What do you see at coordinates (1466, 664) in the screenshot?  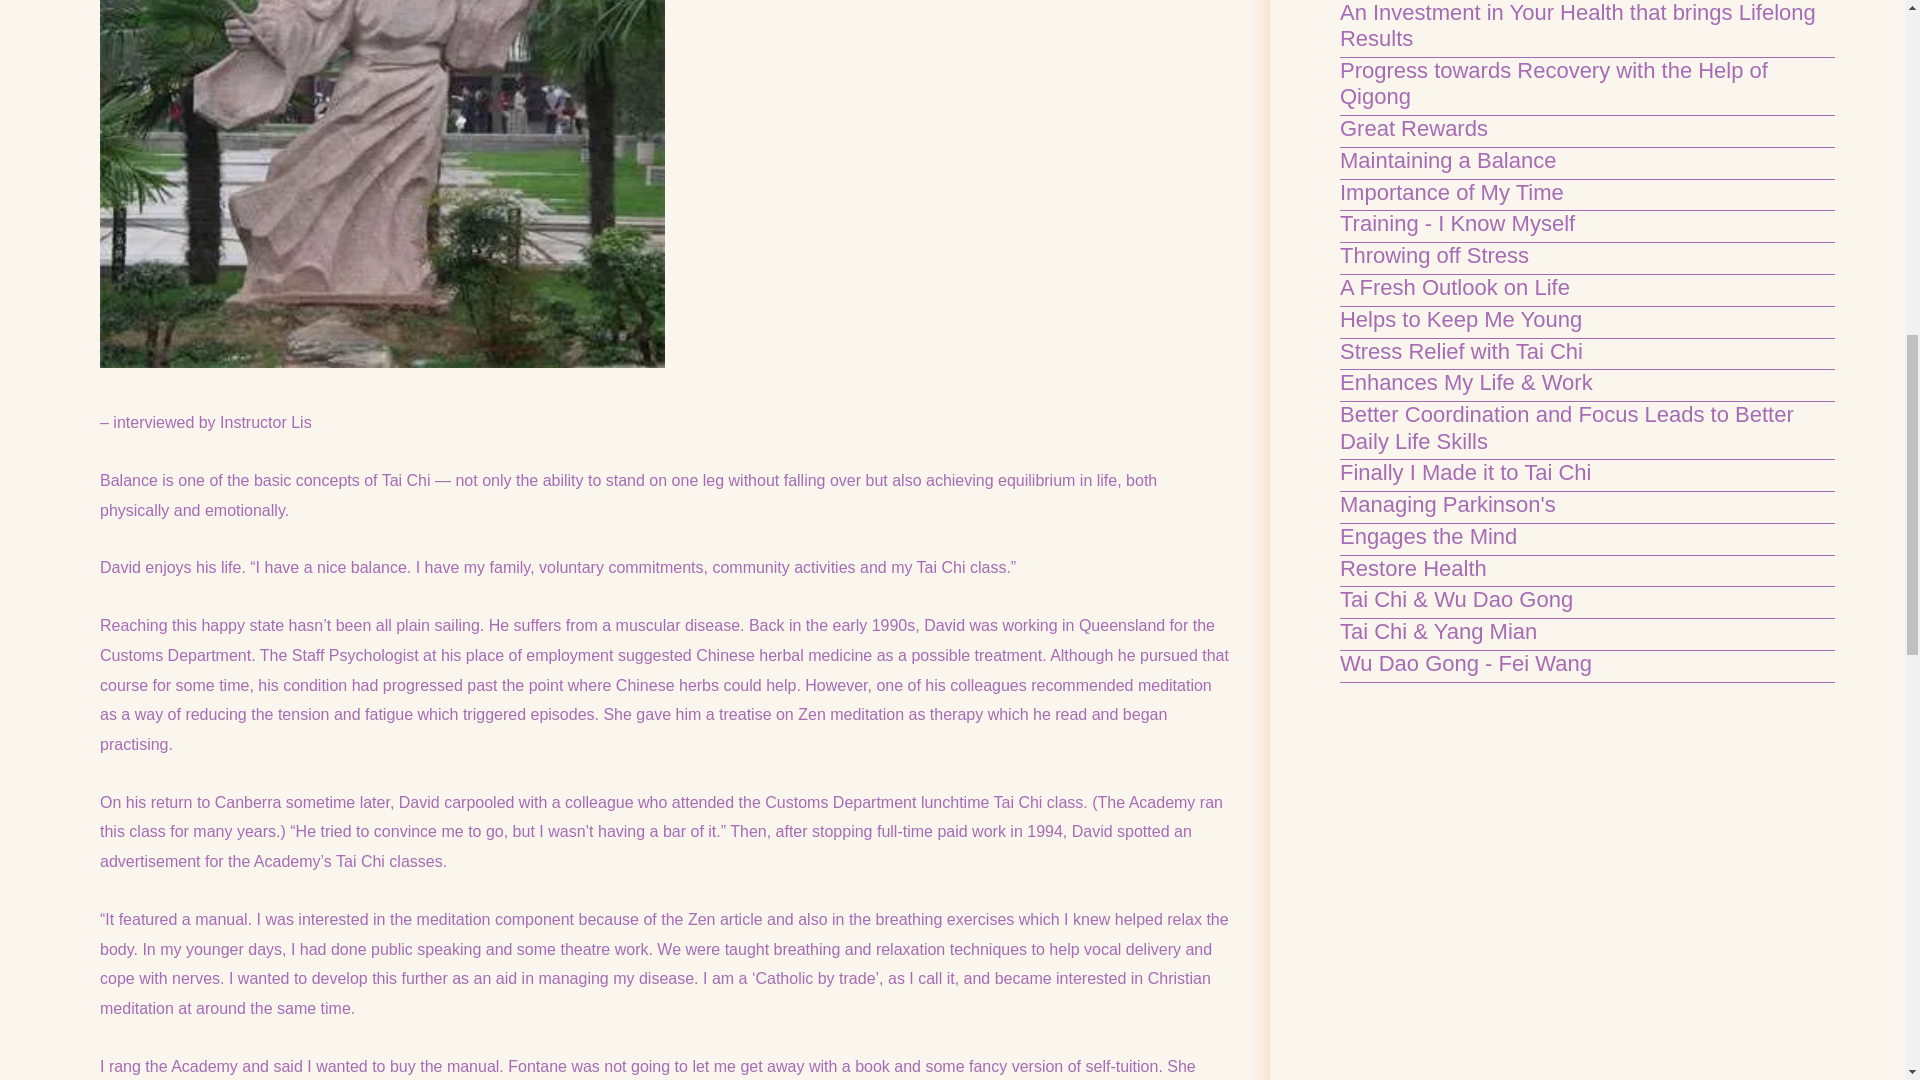 I see `Wu Dao Gong - Fei Wang` at bounding box center [1466, 664].